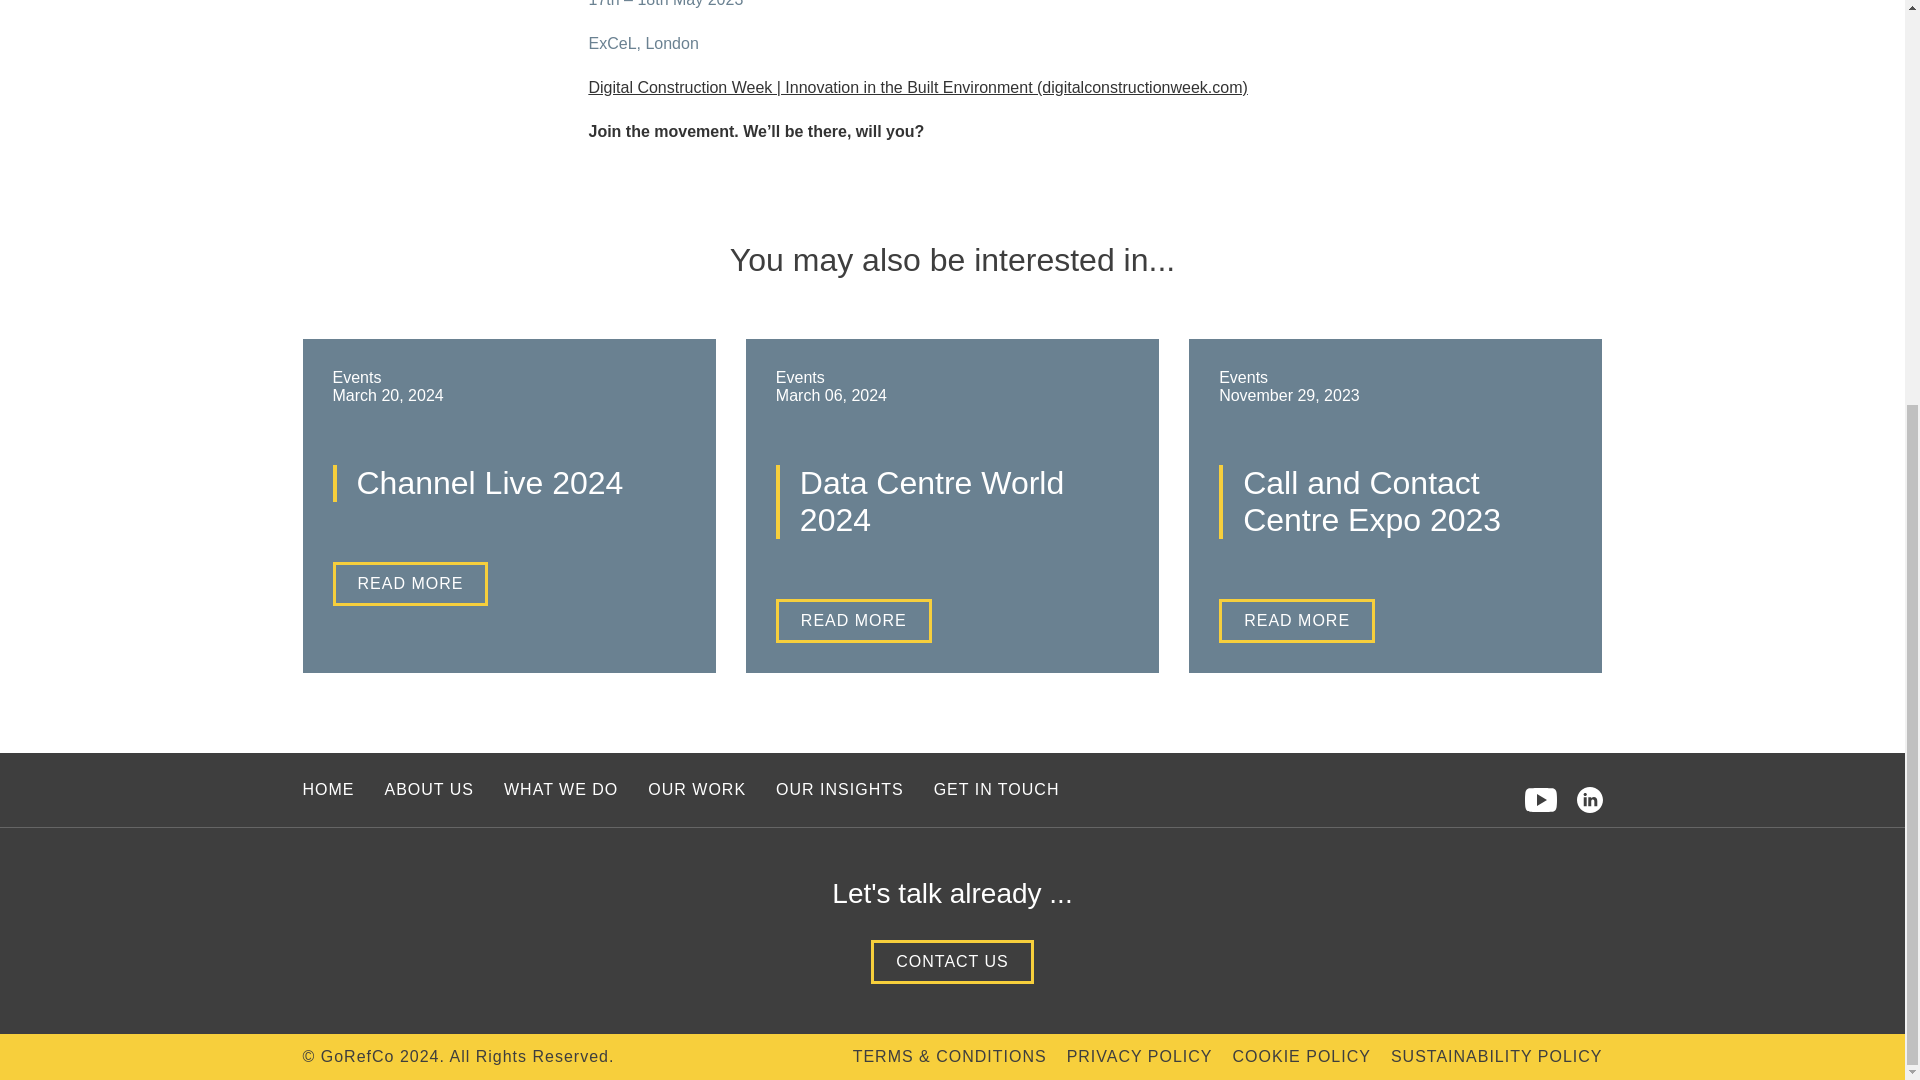 The width and height of the screenshot is (1920, 1080). Describe the element at coordinates (410, 583) in the screenshot. I see `READ MORE` at that location.